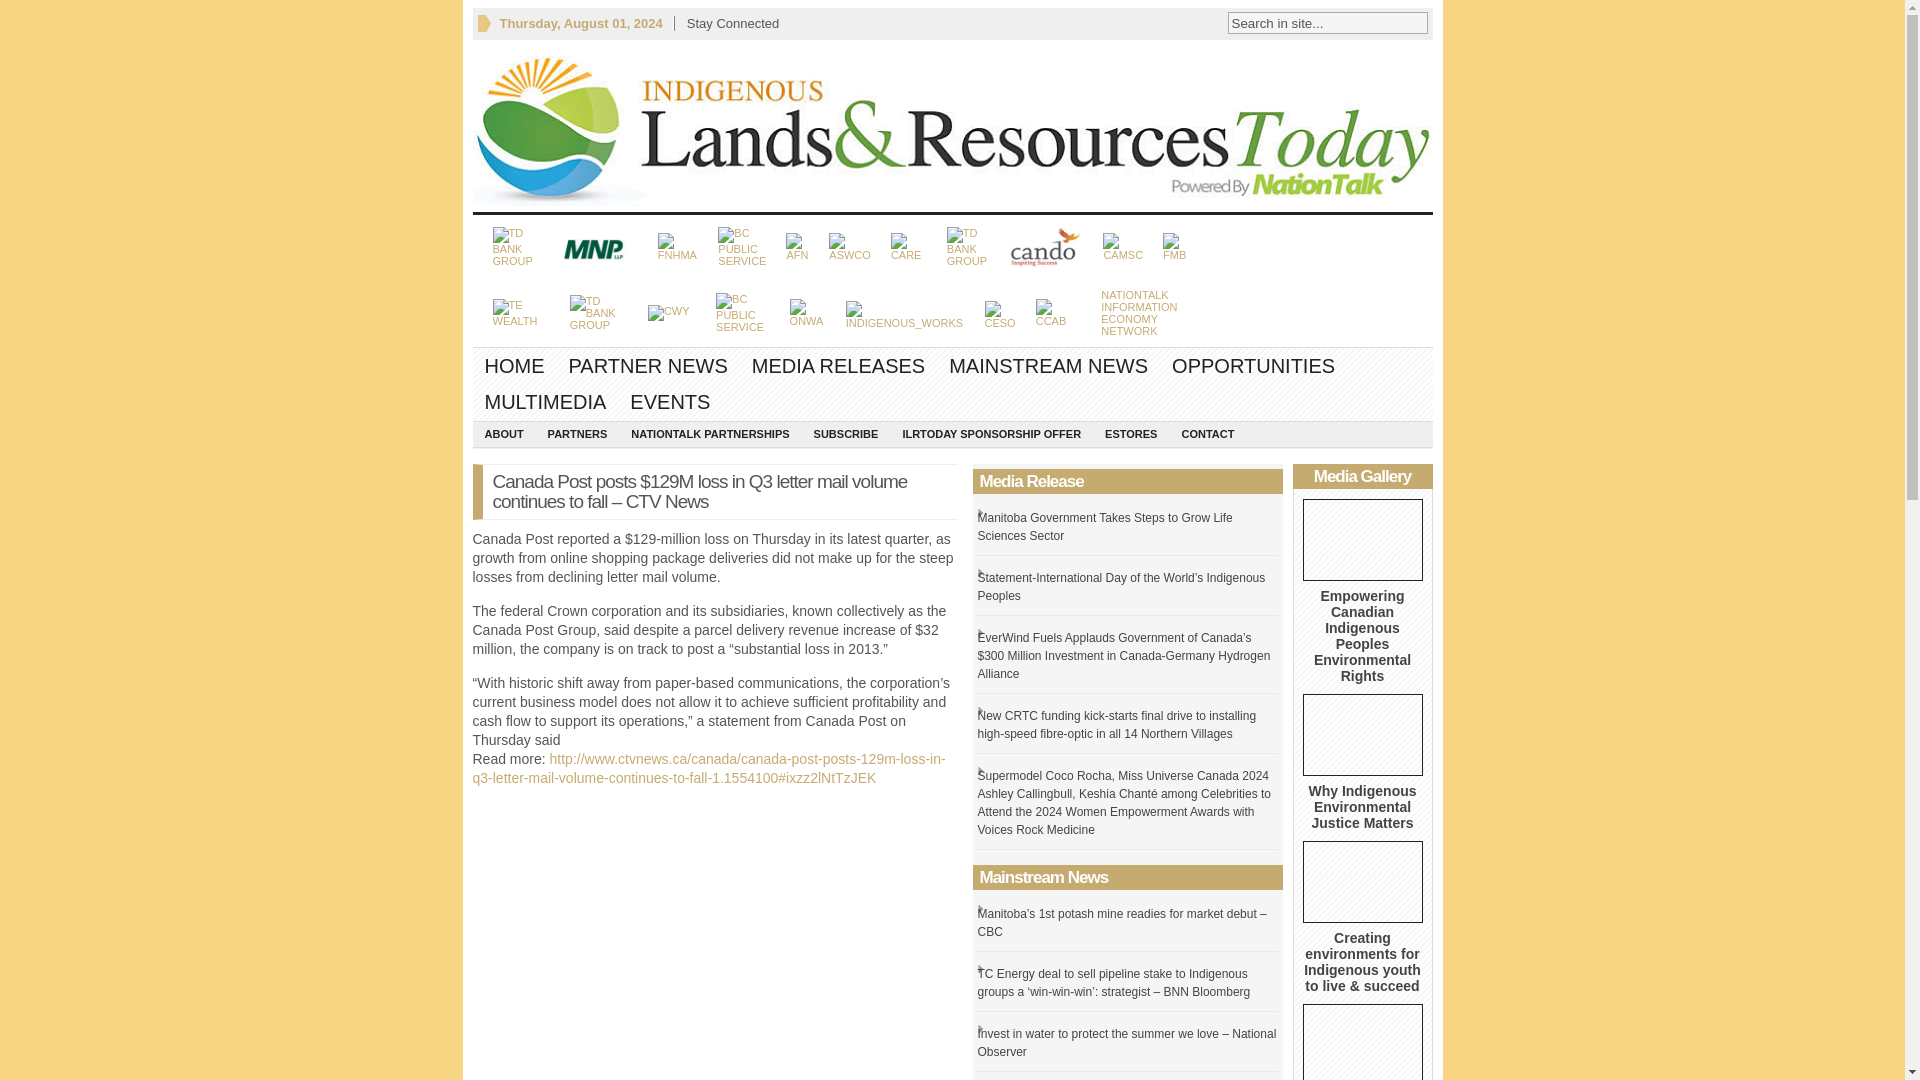 The width and height of the screenshot is (1920, 1080). Describe the element at coordinates (1362, 735) in the screenshot. I see `HOME` at that location.